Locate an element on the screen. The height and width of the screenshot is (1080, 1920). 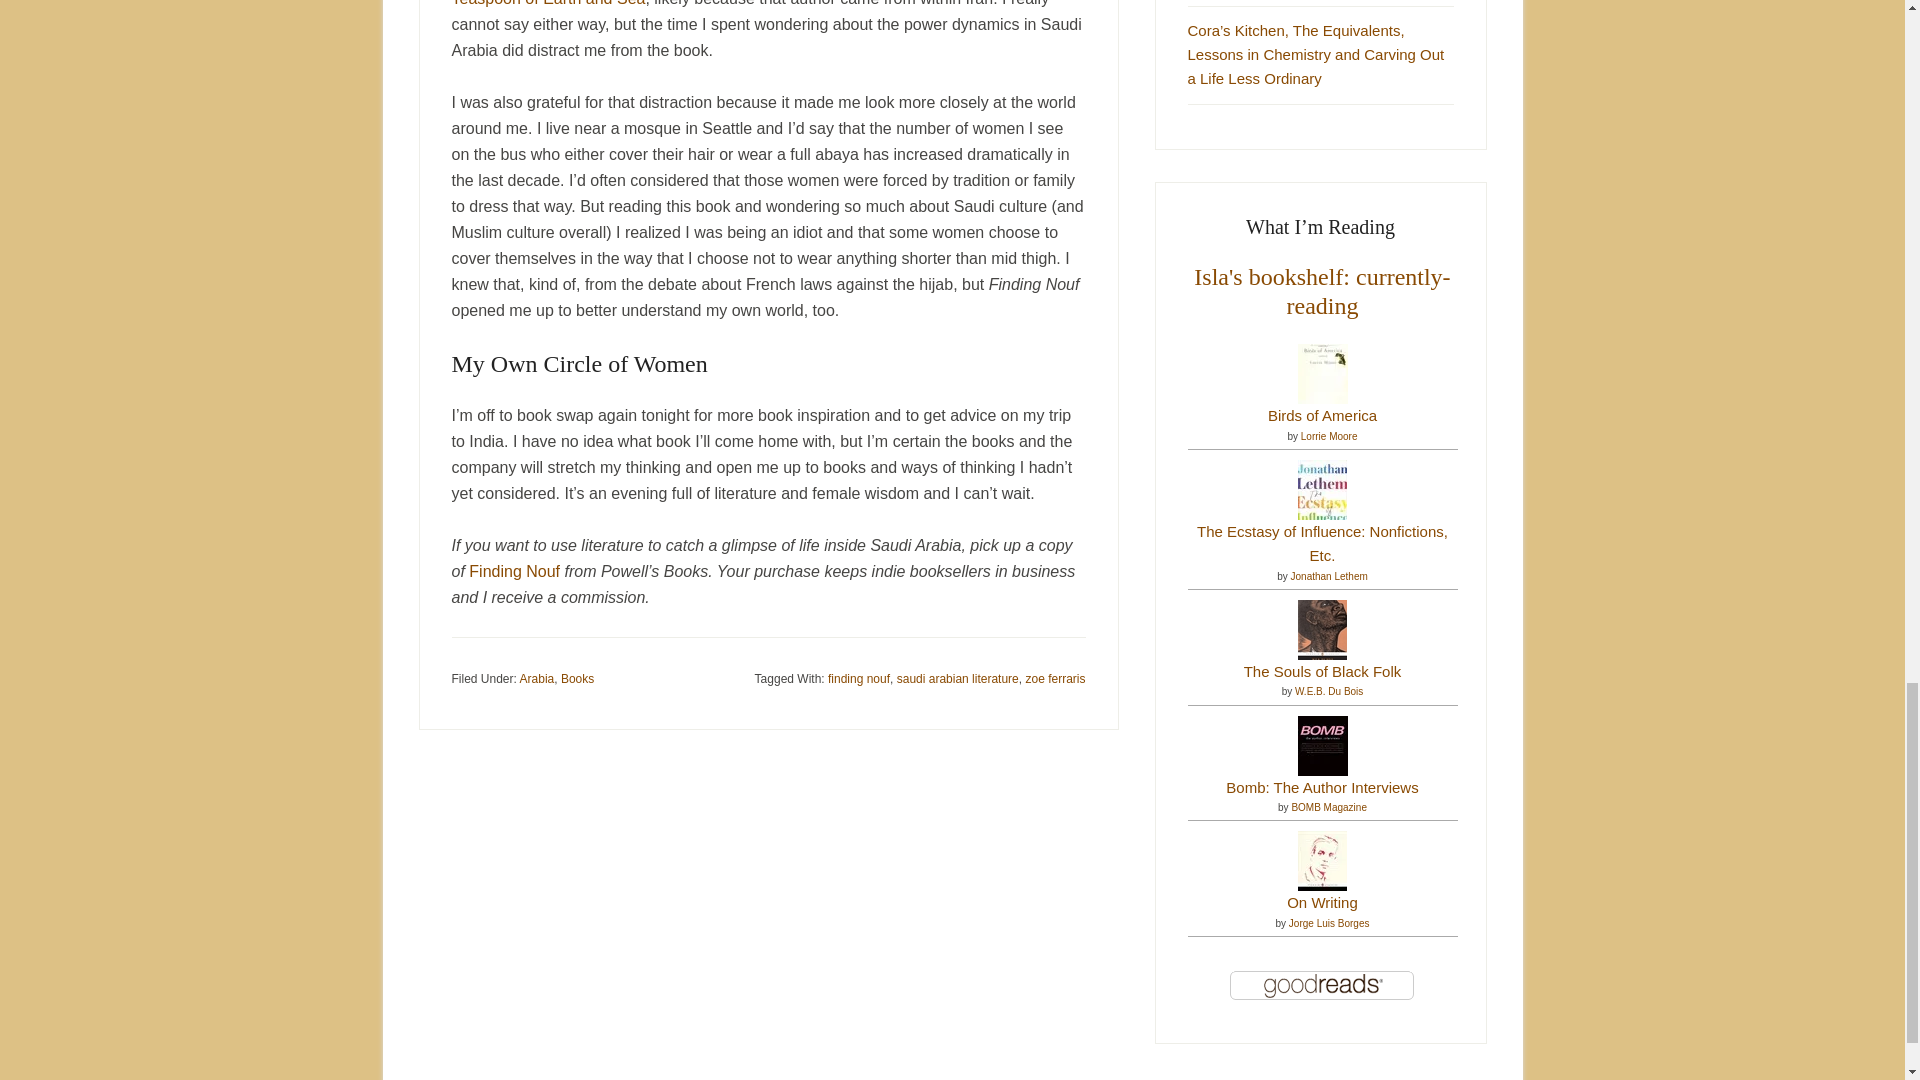
saudi arabian literature is located at coordinates (958, 678).